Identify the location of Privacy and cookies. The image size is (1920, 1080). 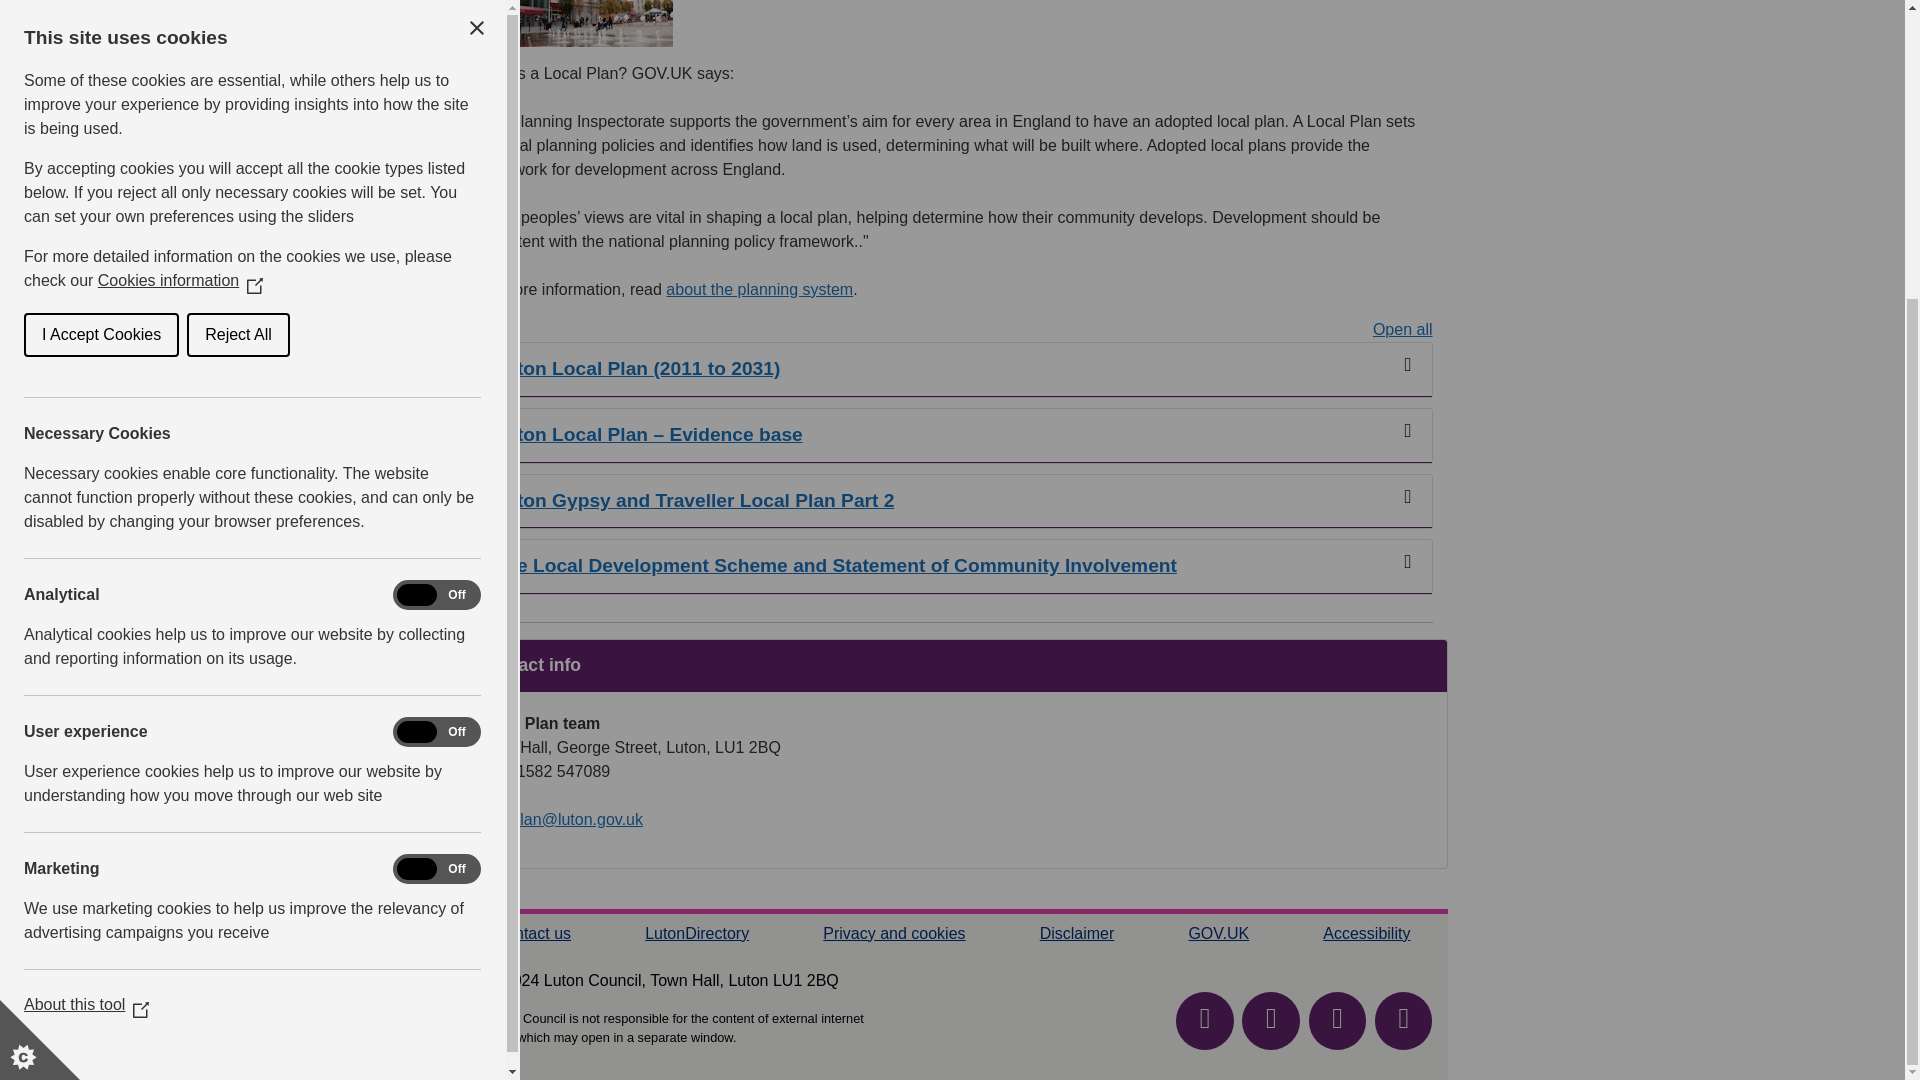
(894, 932).